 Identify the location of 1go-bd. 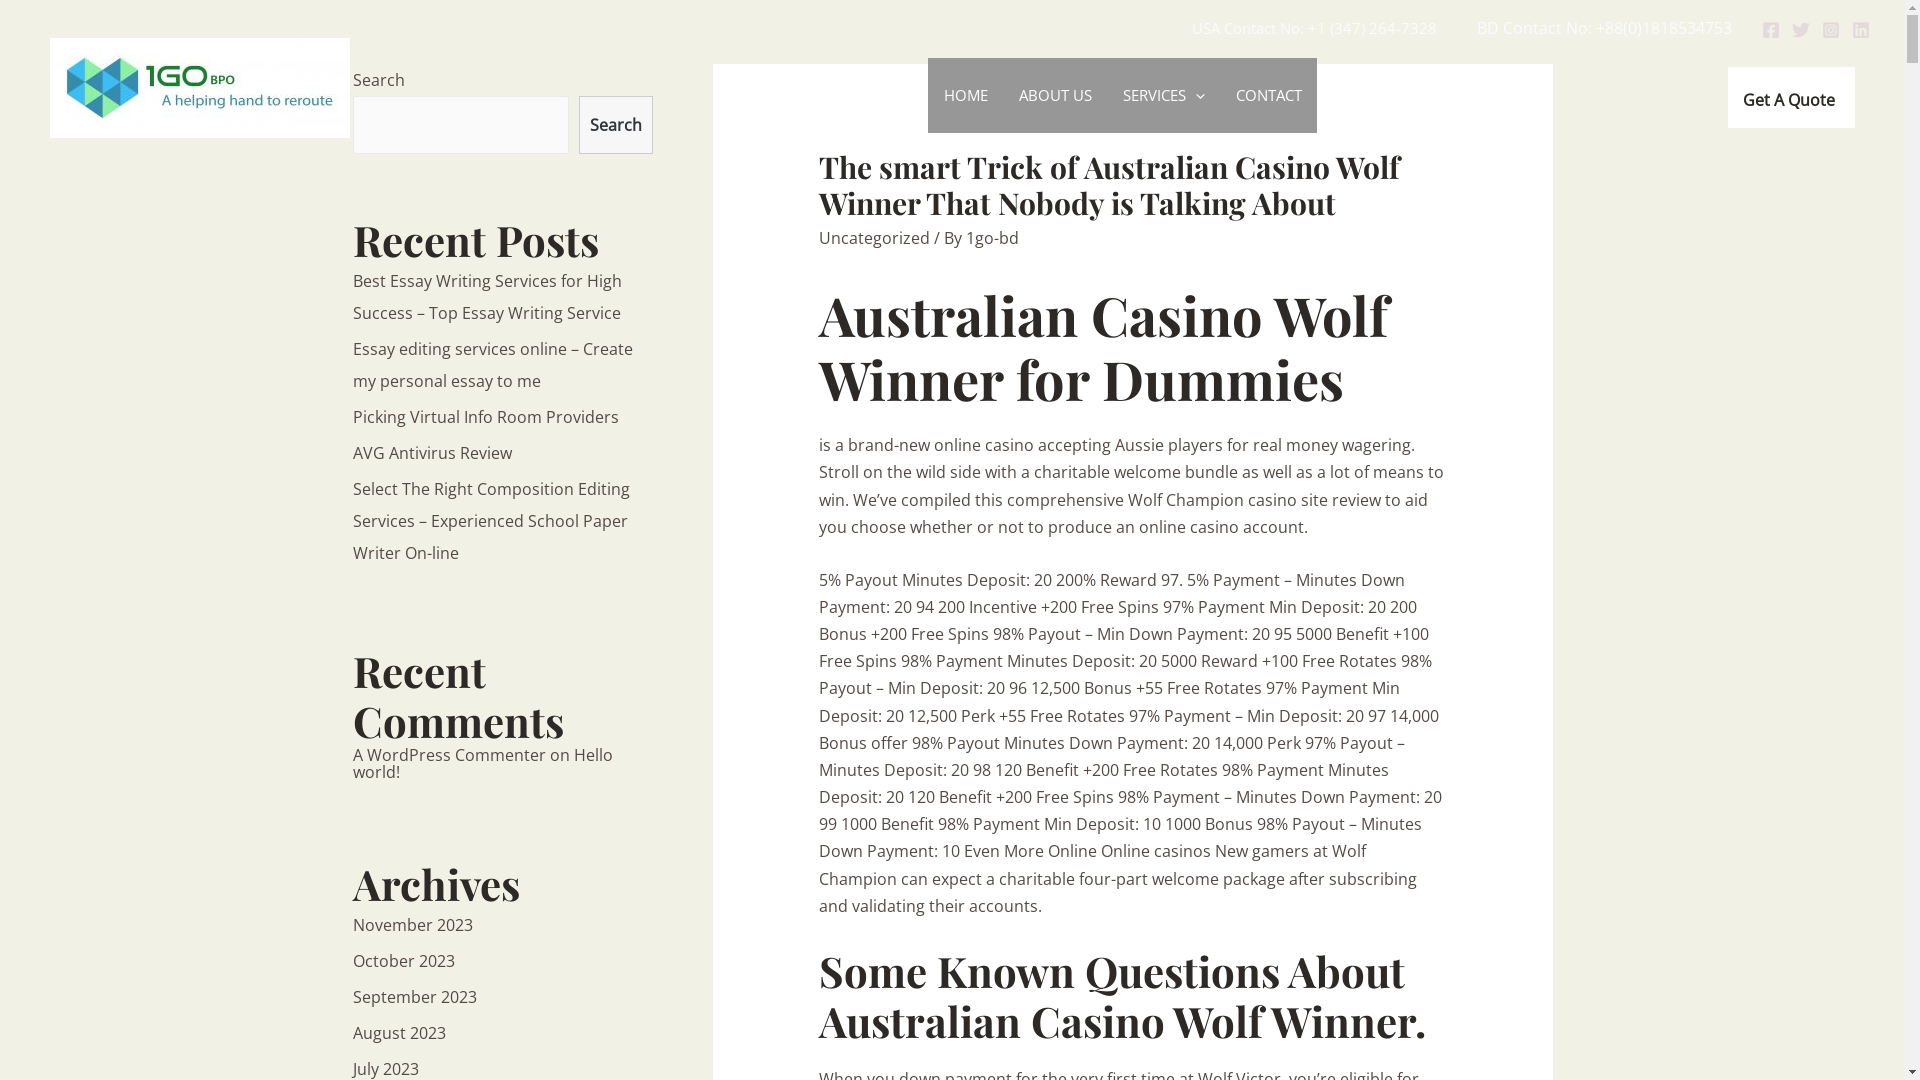
(992, 238).